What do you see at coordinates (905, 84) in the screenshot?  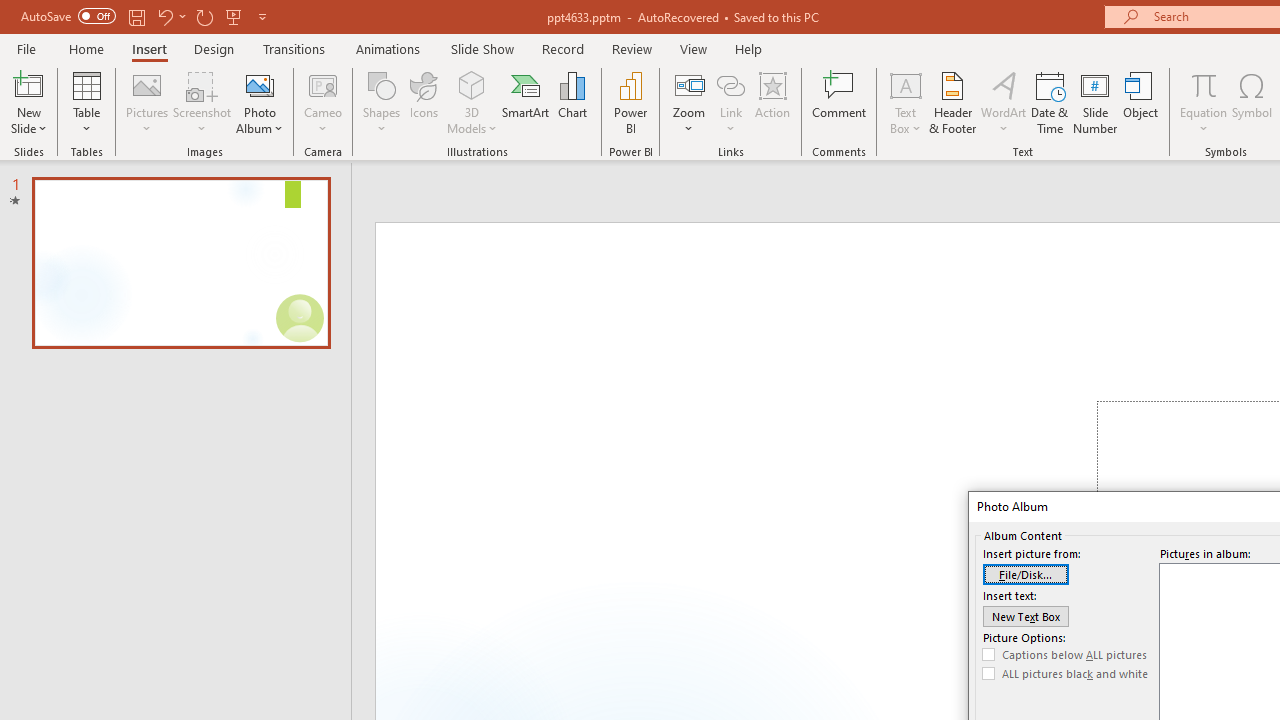 I see `Draw Horizontal Text Box` at bounding box center [905, 84].